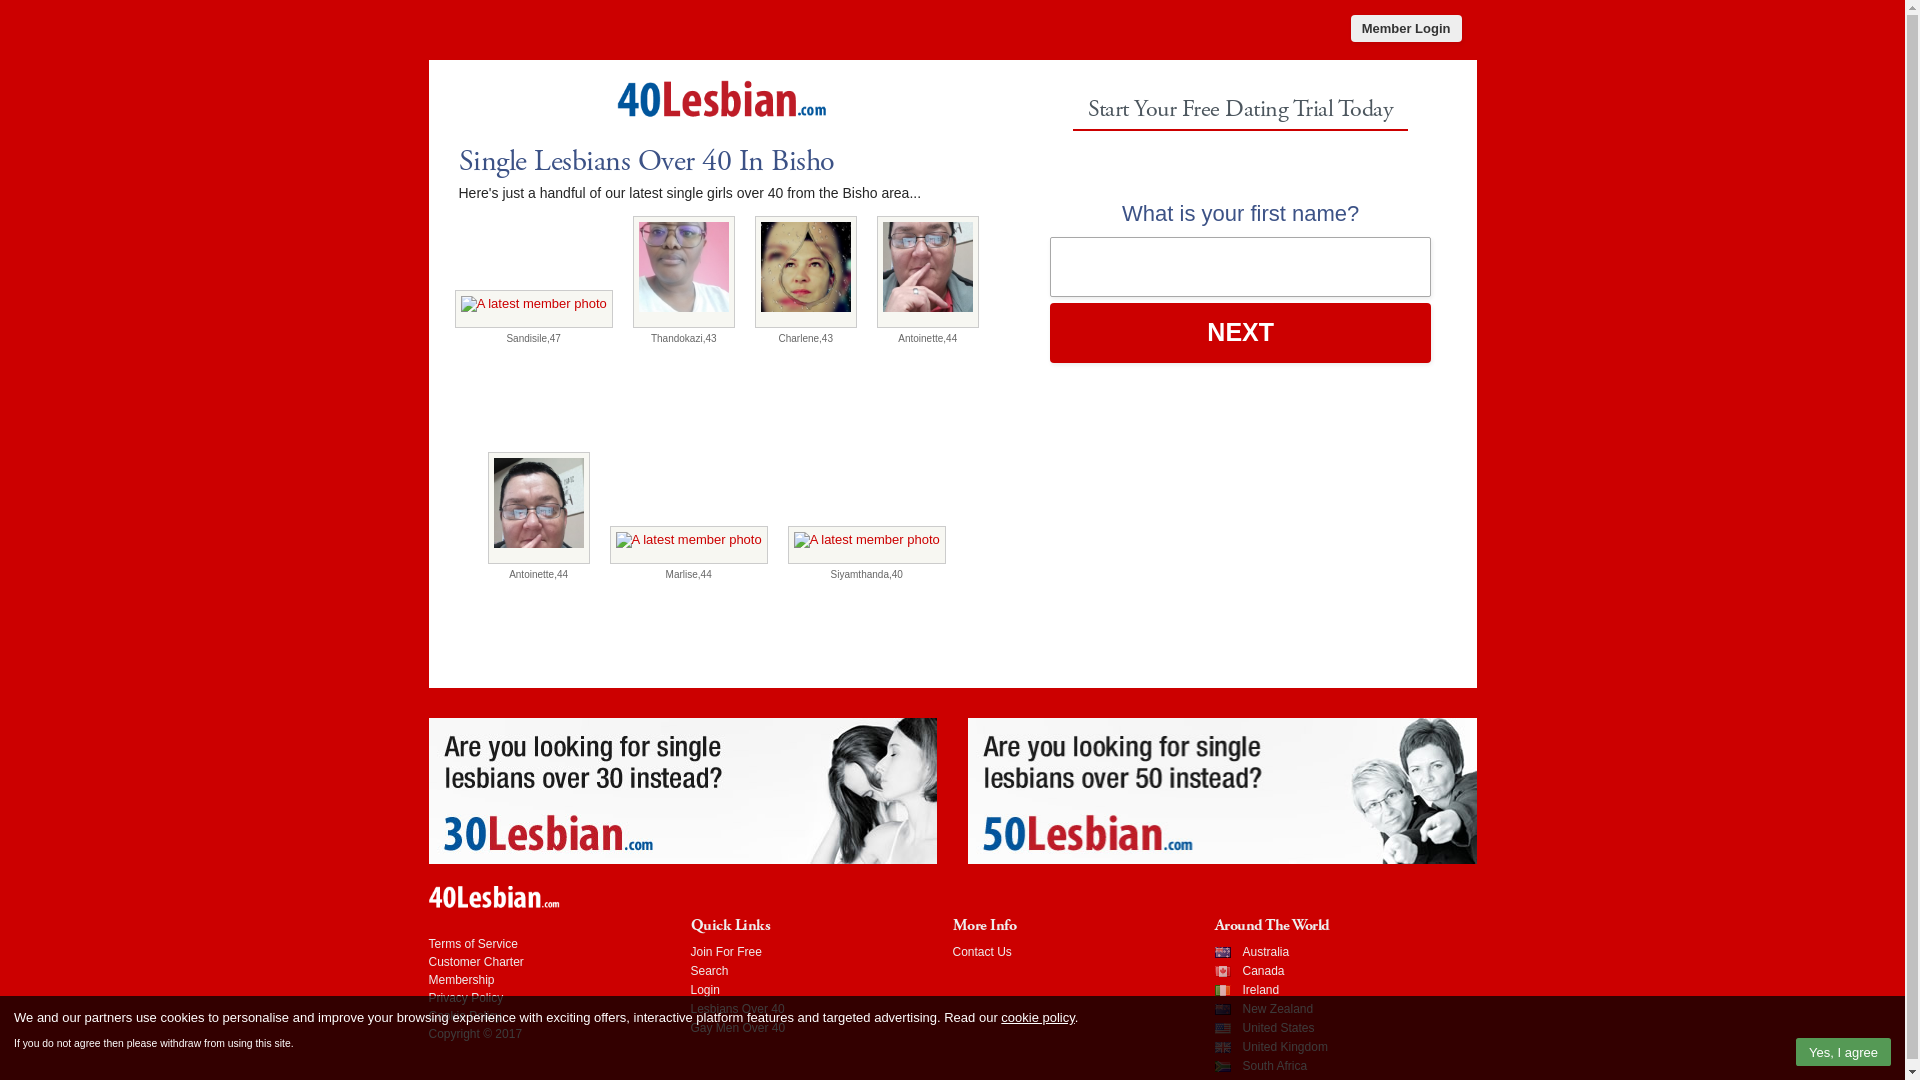 This screenshot has height=1080, width=1920. Describe the element at coordinates (1260, 990) in the screenshot. I see `Ireland` at that location.